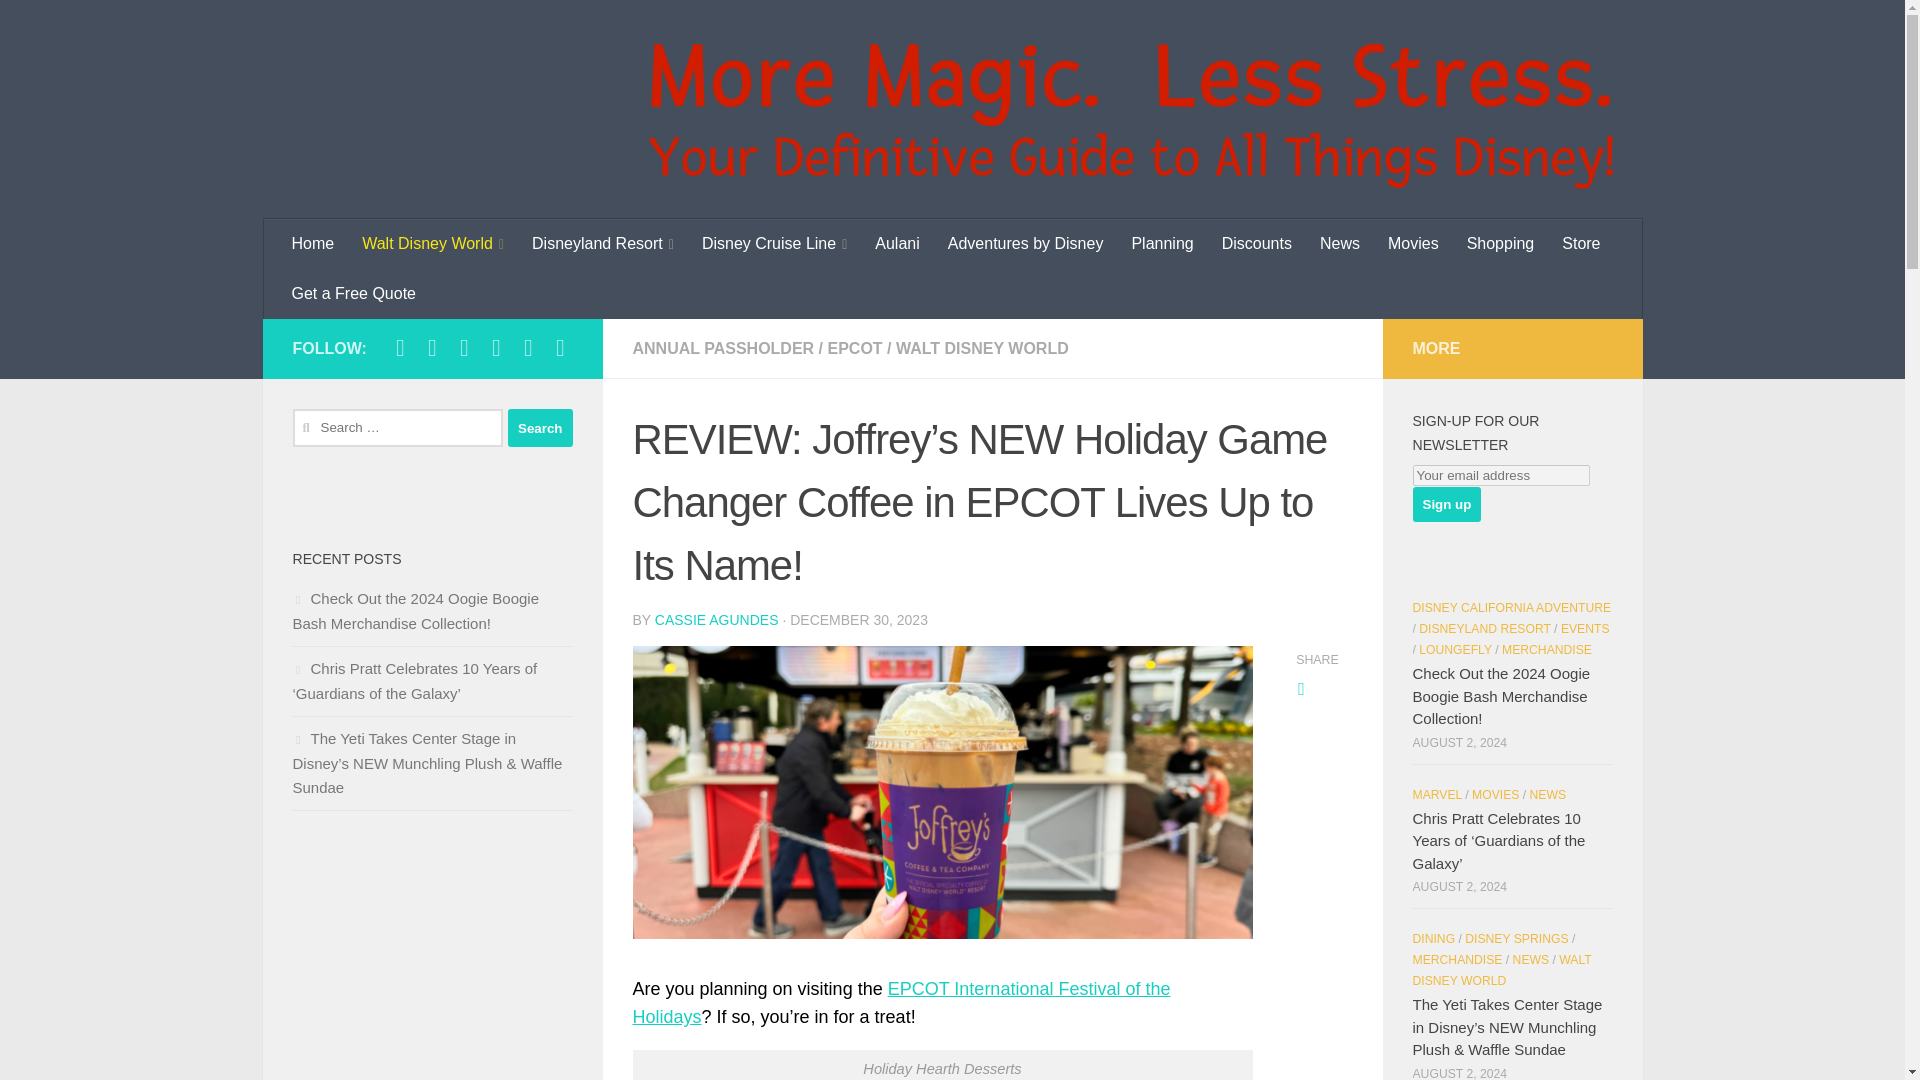  What do you see at coordinates (432, 244) in the screenshot?
I see `Walt Disney World` at bounding box center [432, 244].